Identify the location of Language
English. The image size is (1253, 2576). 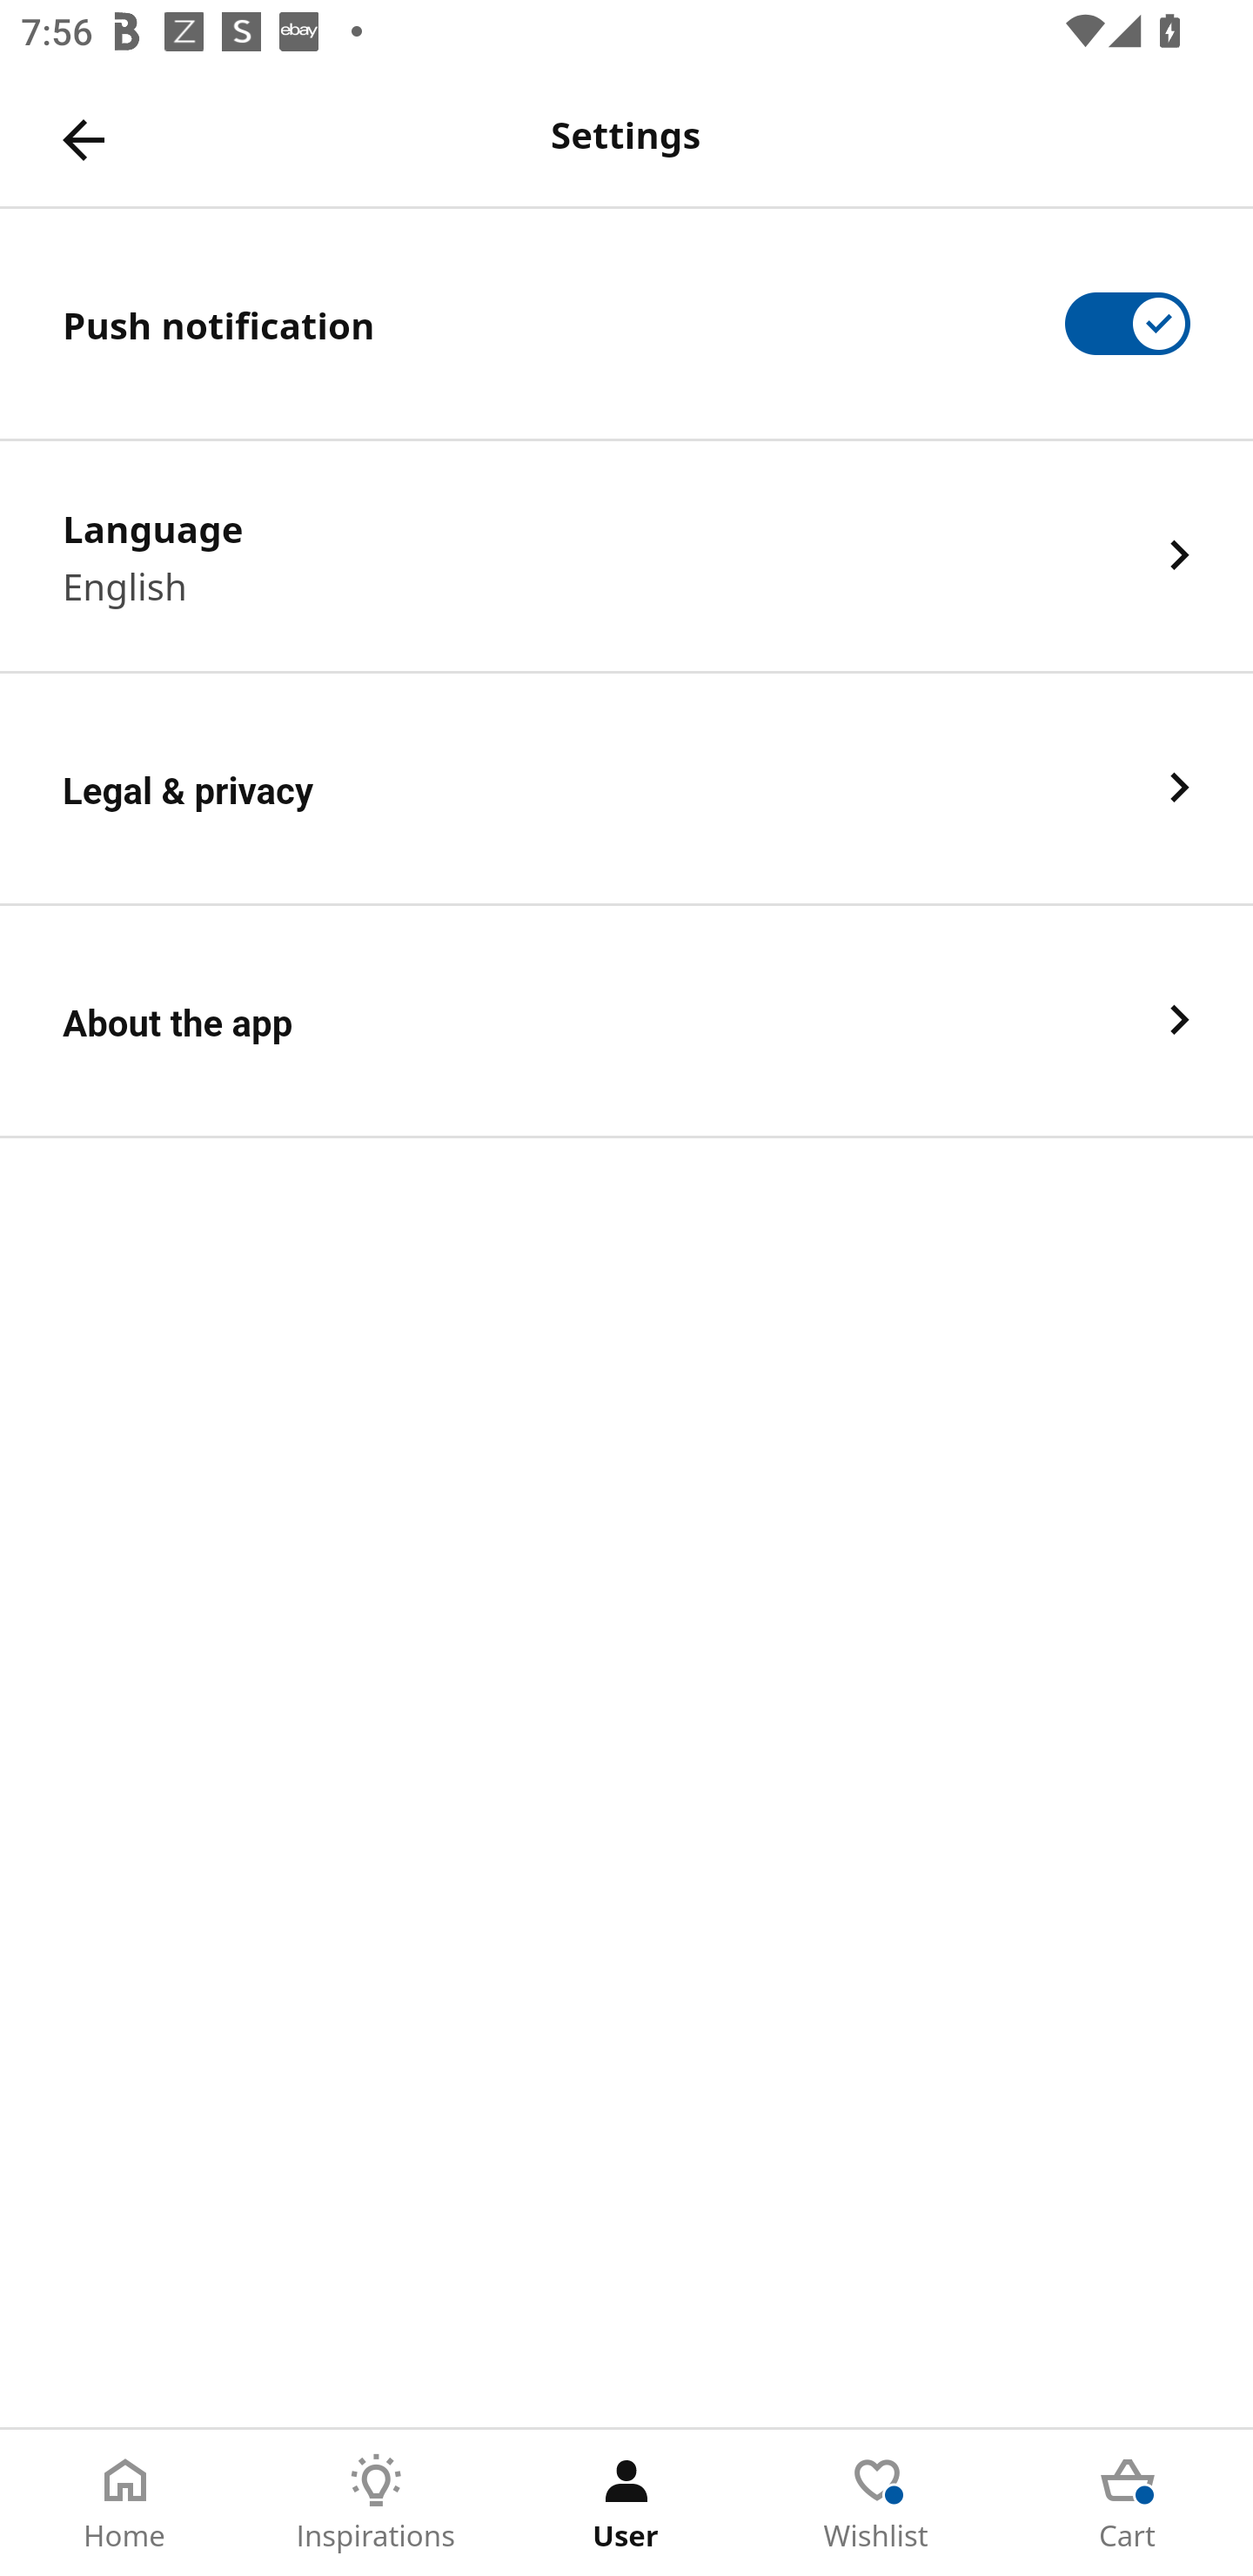
(626, 556).